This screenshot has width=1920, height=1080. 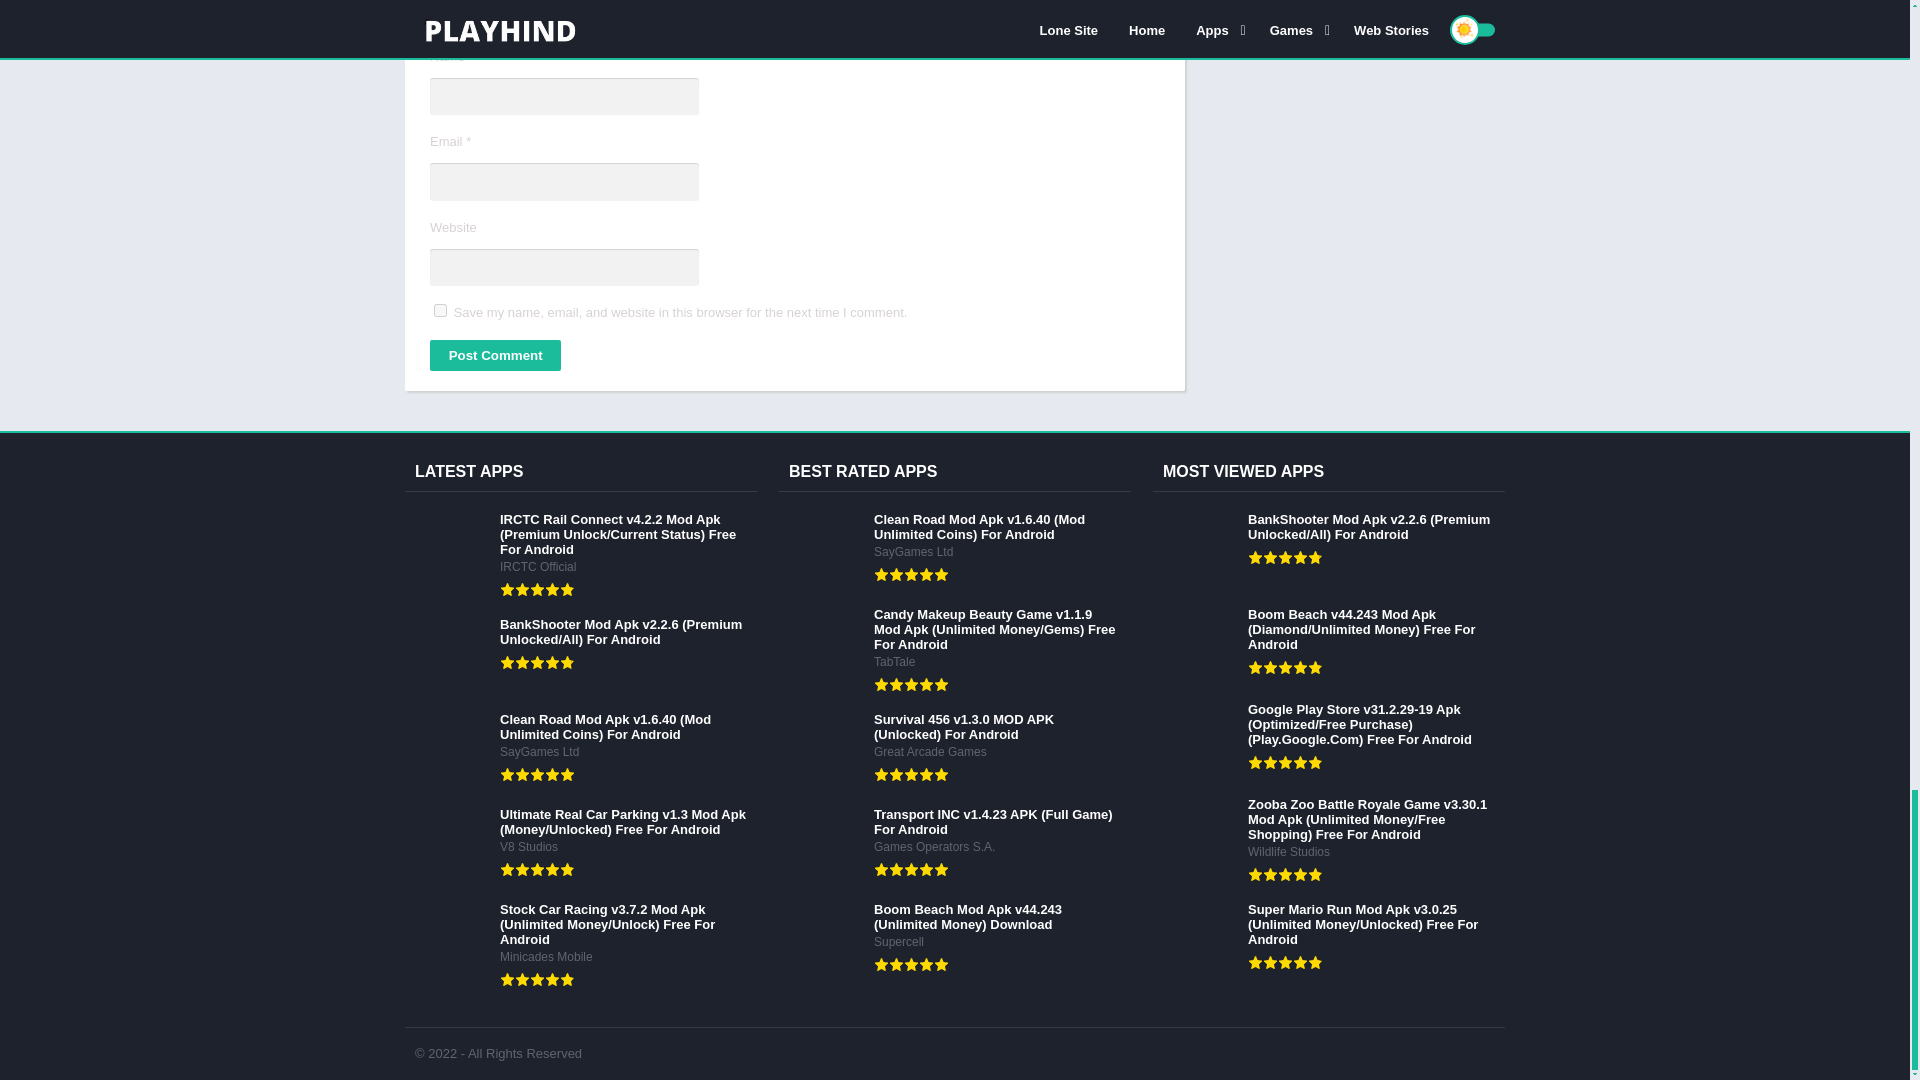 I want to click on yes, so click(x=440, y=310).